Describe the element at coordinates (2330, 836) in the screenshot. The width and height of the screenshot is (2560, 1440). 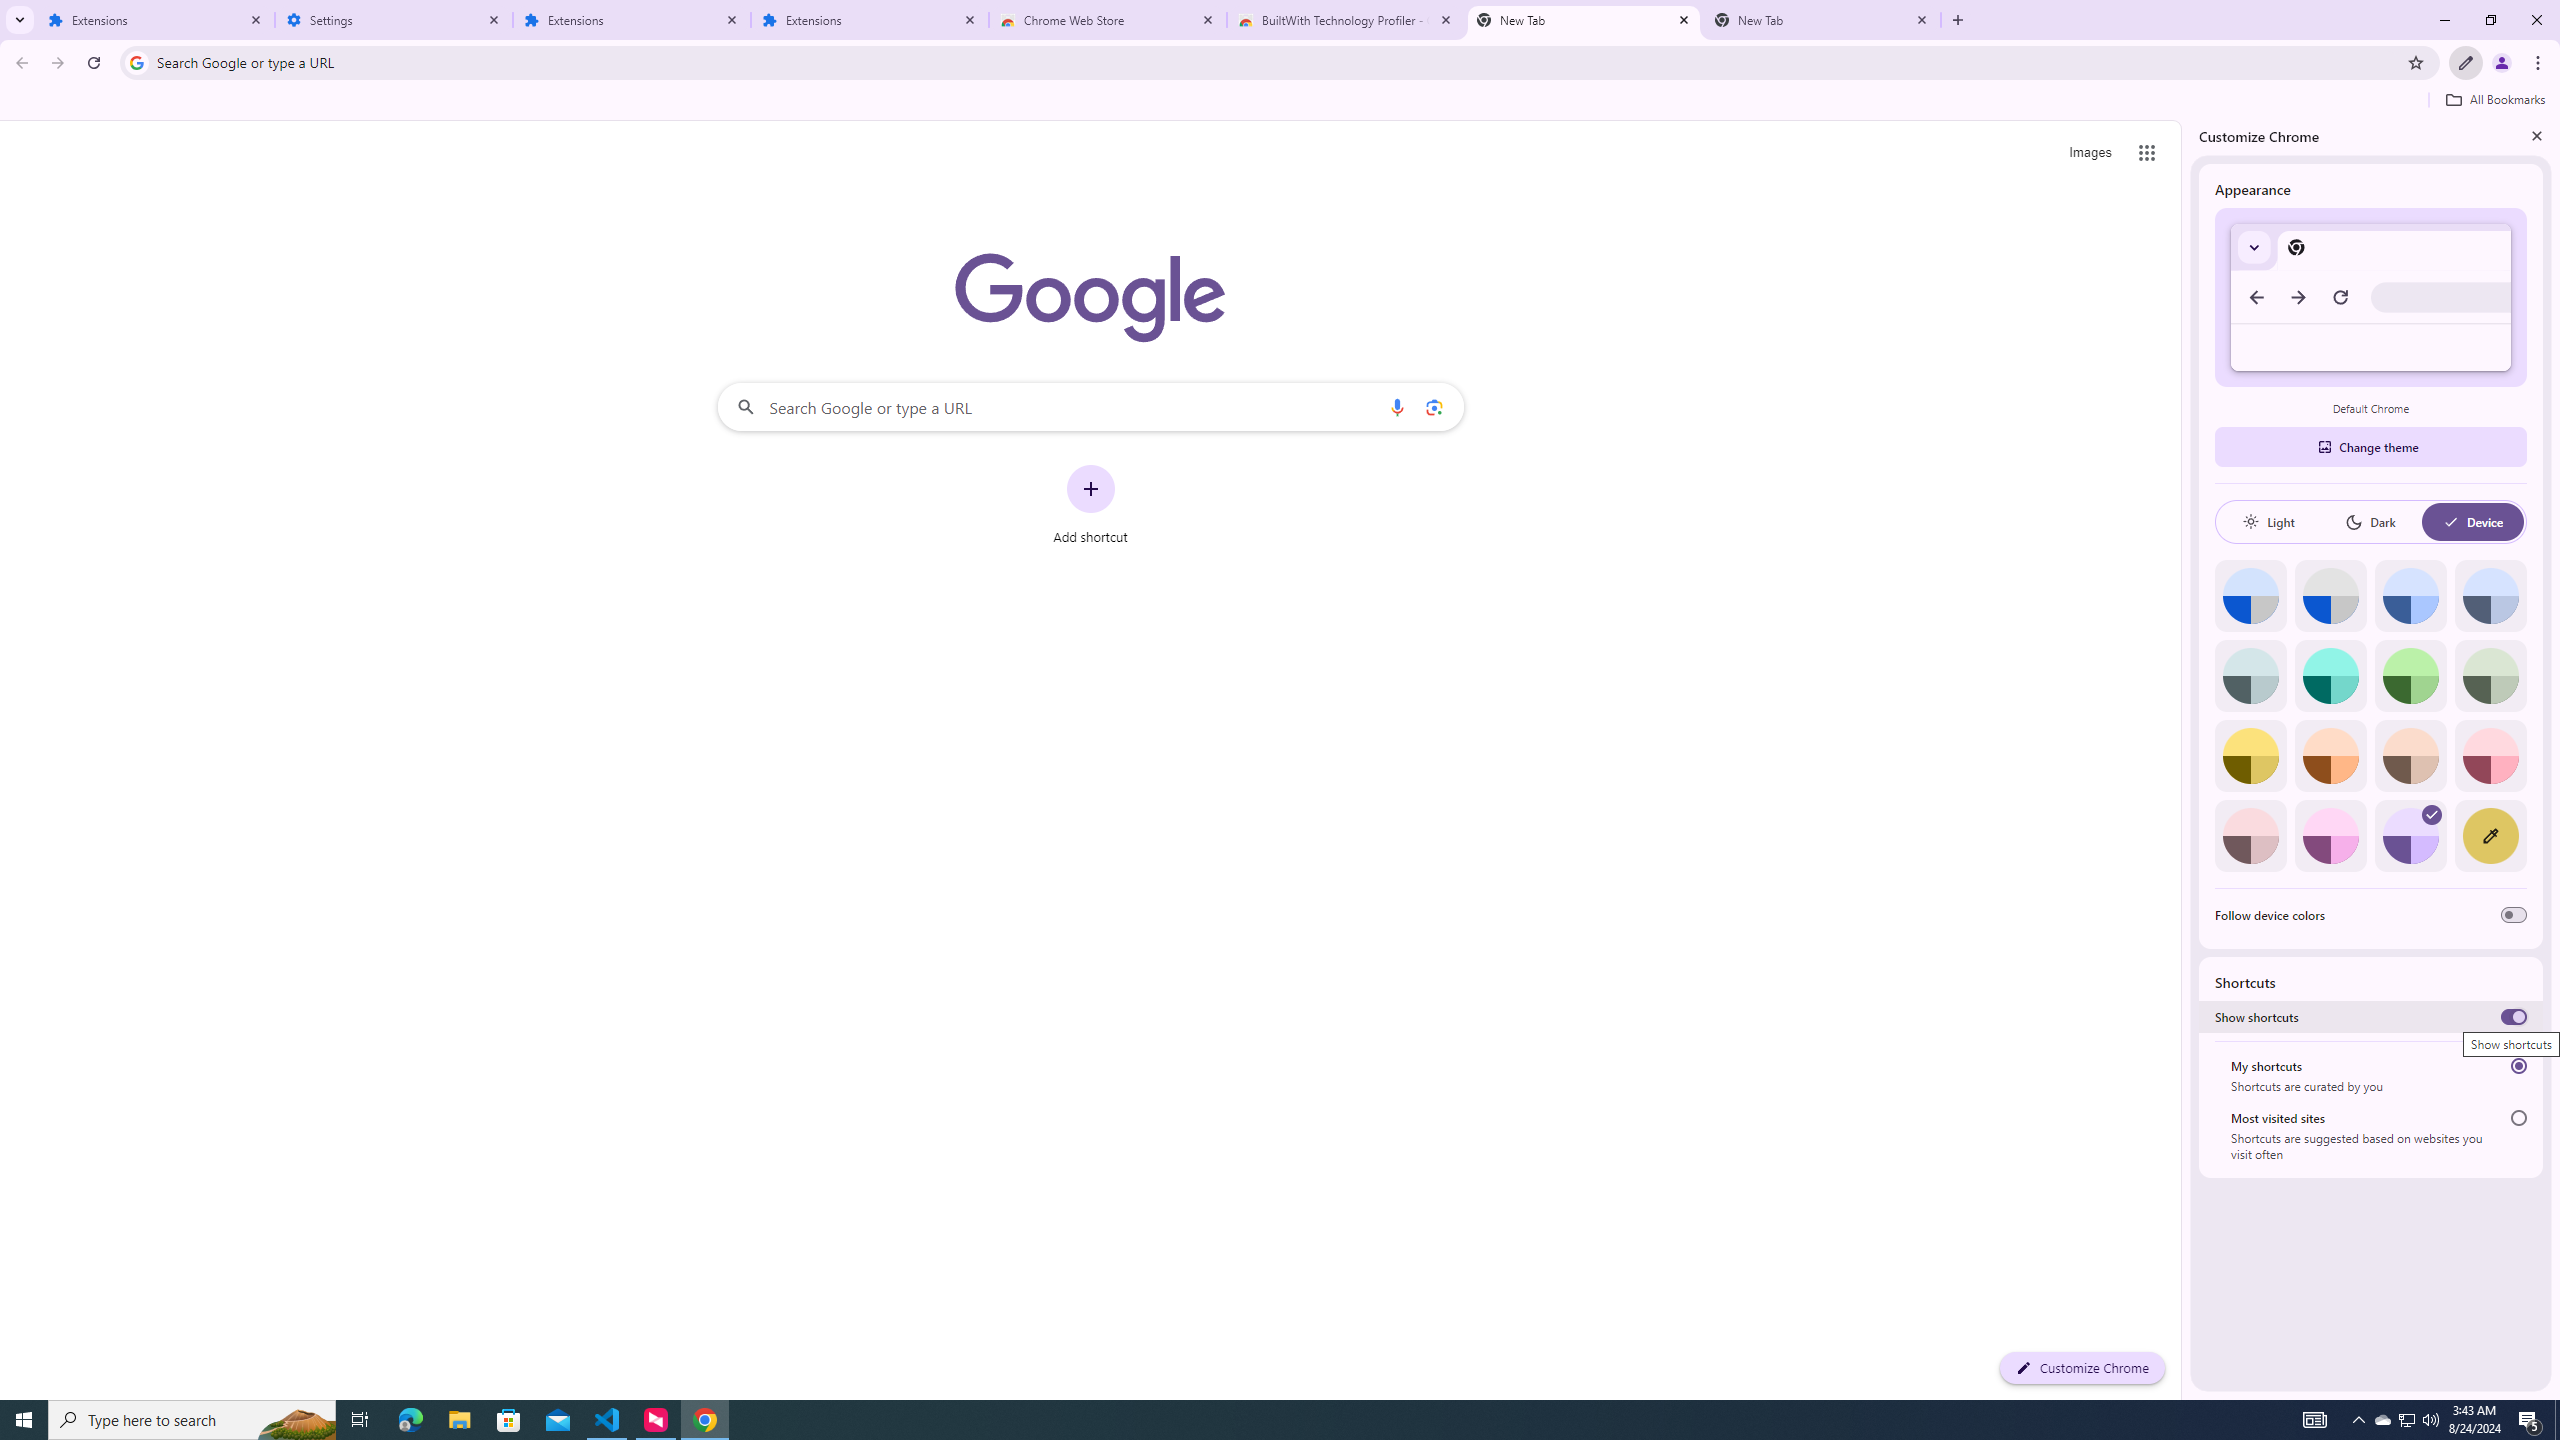
I see `Fuchsia` at that location.